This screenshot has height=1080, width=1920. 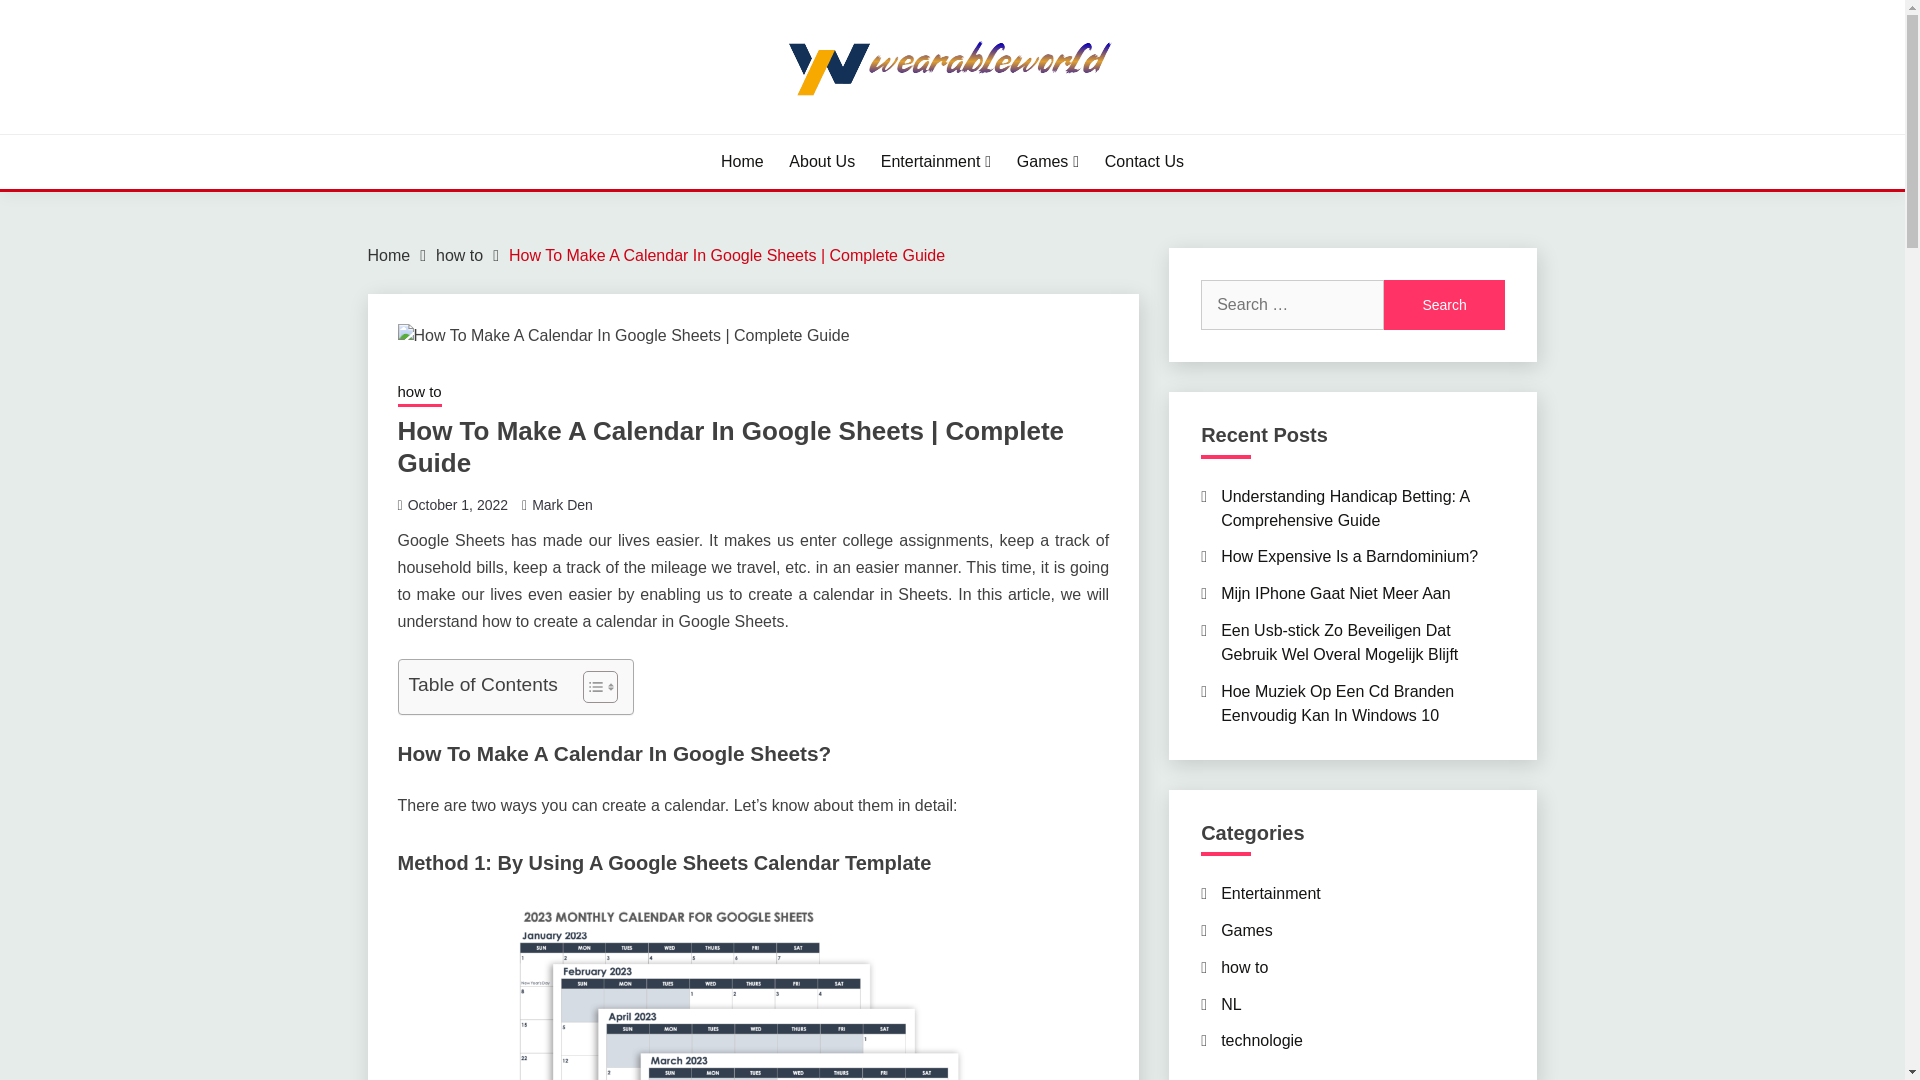 I want to click on Home, so click(x=389, y=255).